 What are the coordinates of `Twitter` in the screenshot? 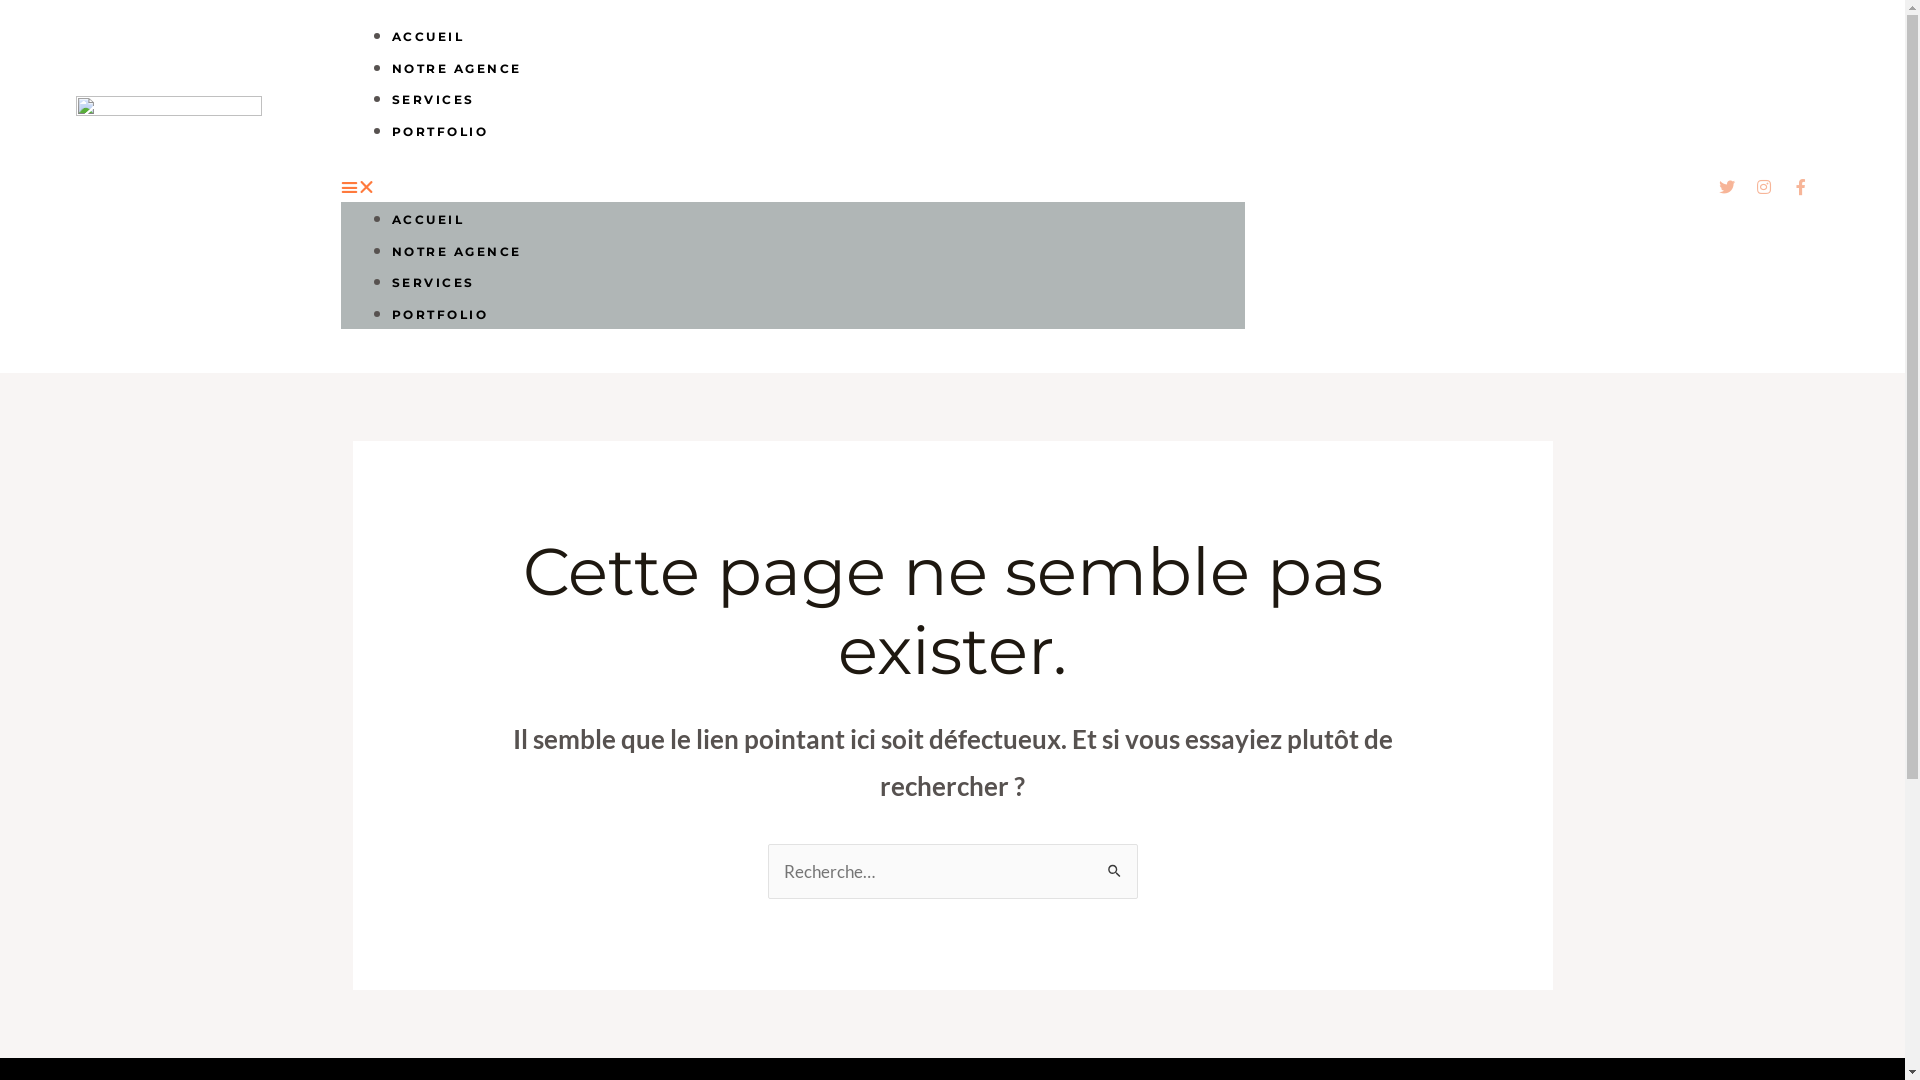 It's located at (1727, 187).